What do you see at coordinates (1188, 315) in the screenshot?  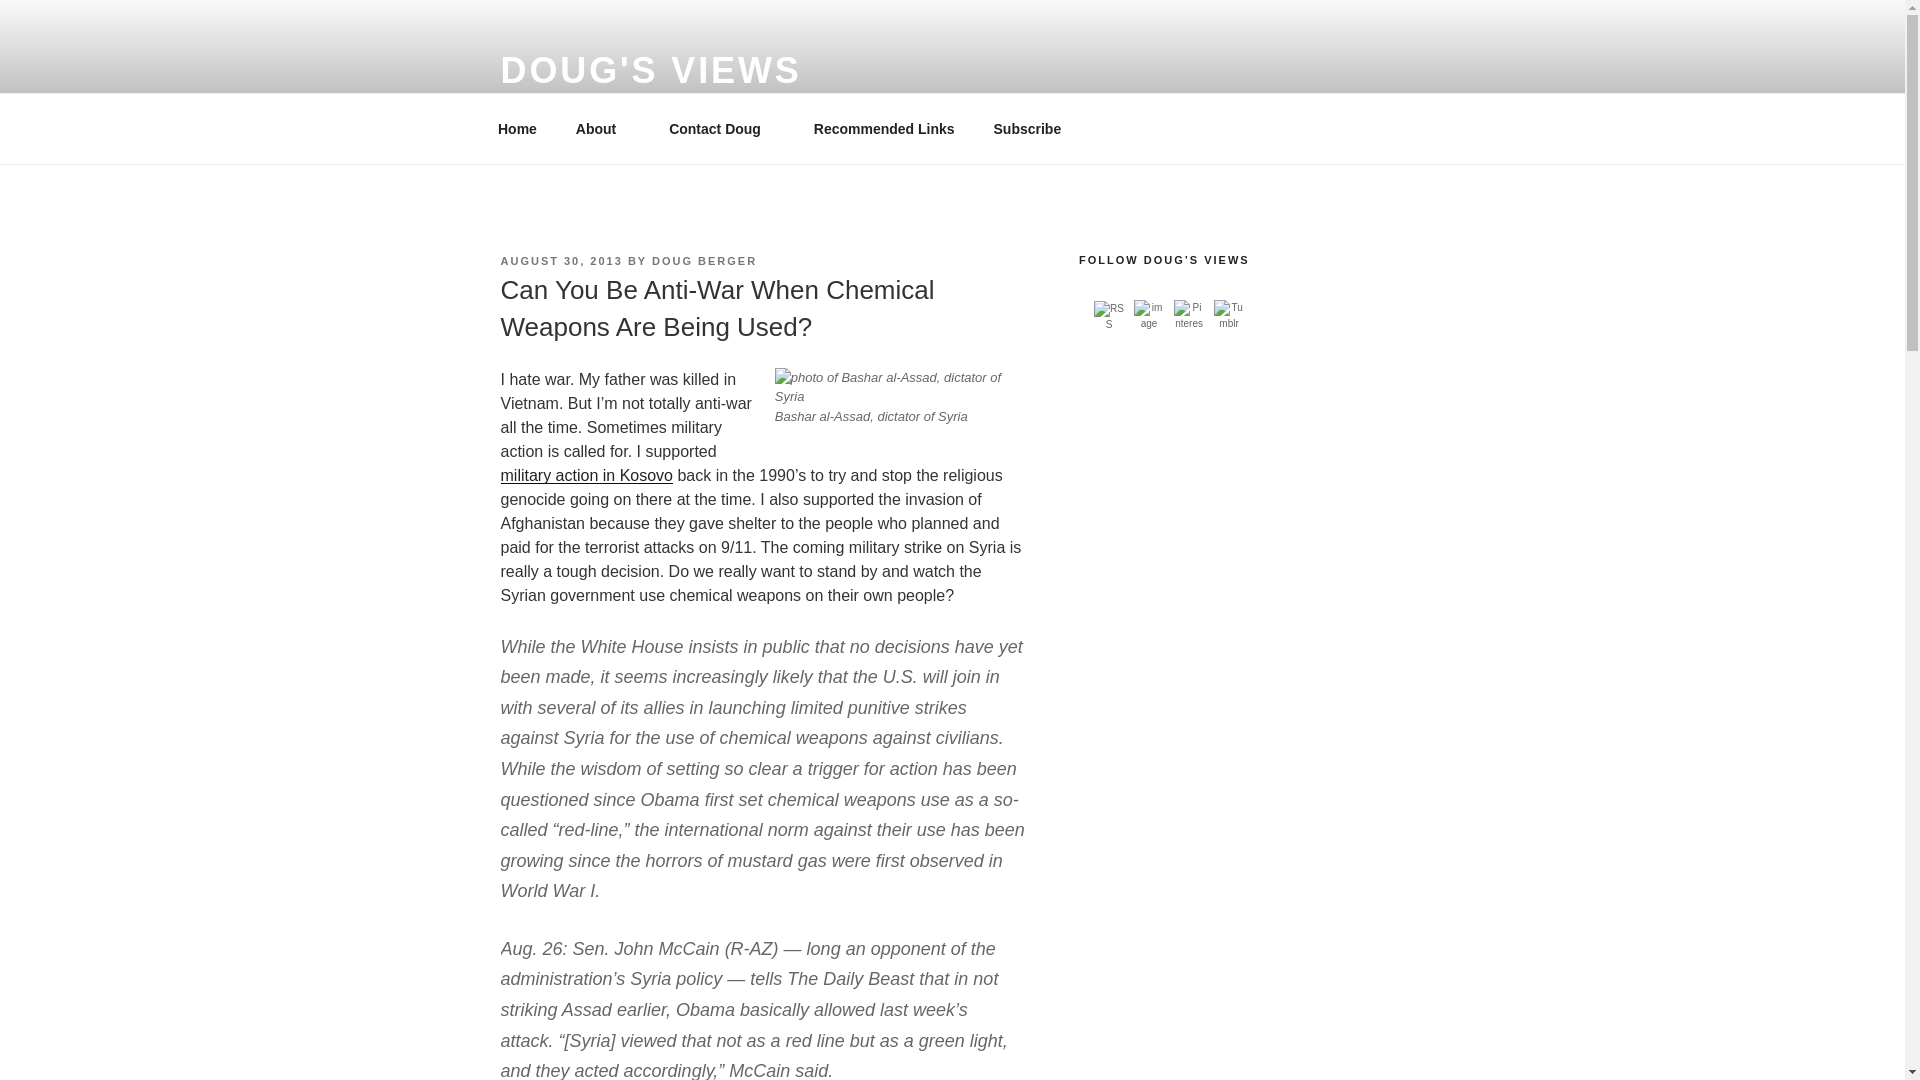 I see `Find me on Pinterest` at bounding box center [1188, 315].